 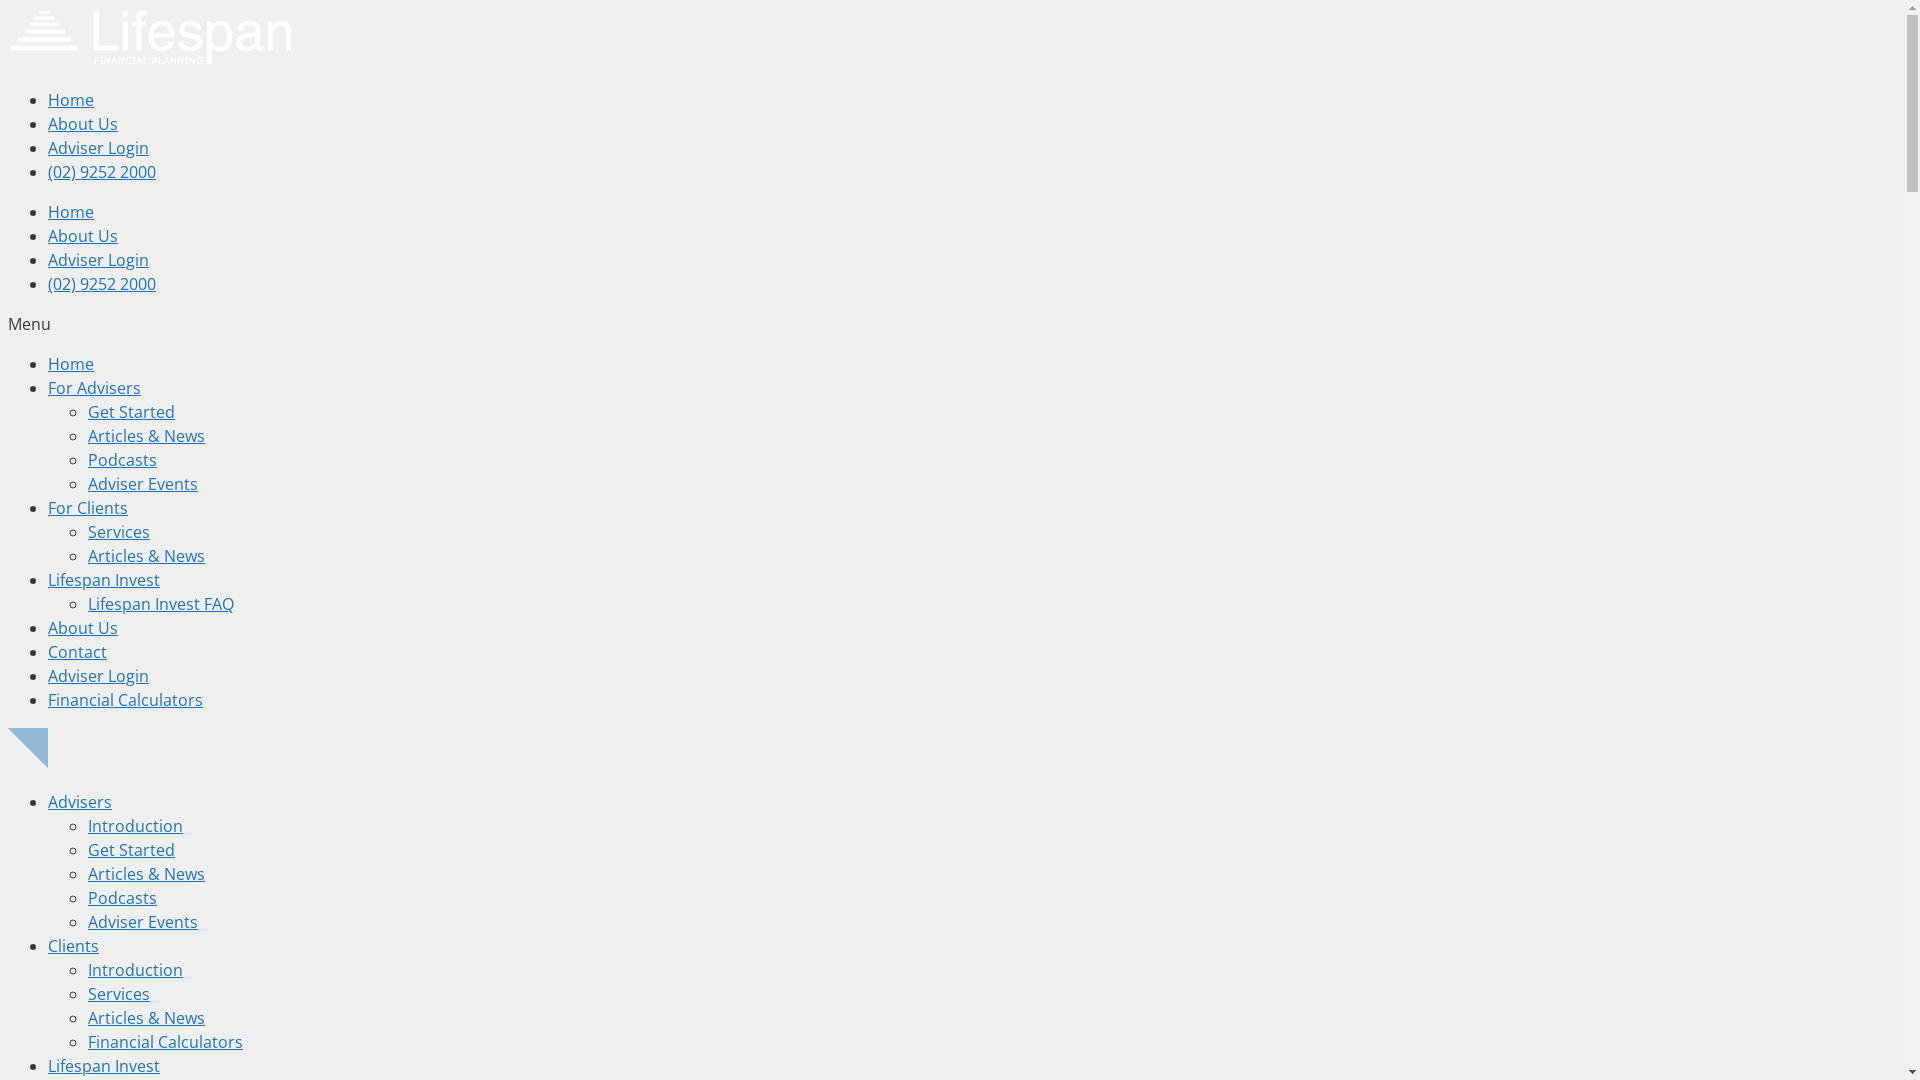 What do you see at coordinates (104, 1066) in the screenshot?
I see `Lifespan Invest` at bounding box center [104, 1066].